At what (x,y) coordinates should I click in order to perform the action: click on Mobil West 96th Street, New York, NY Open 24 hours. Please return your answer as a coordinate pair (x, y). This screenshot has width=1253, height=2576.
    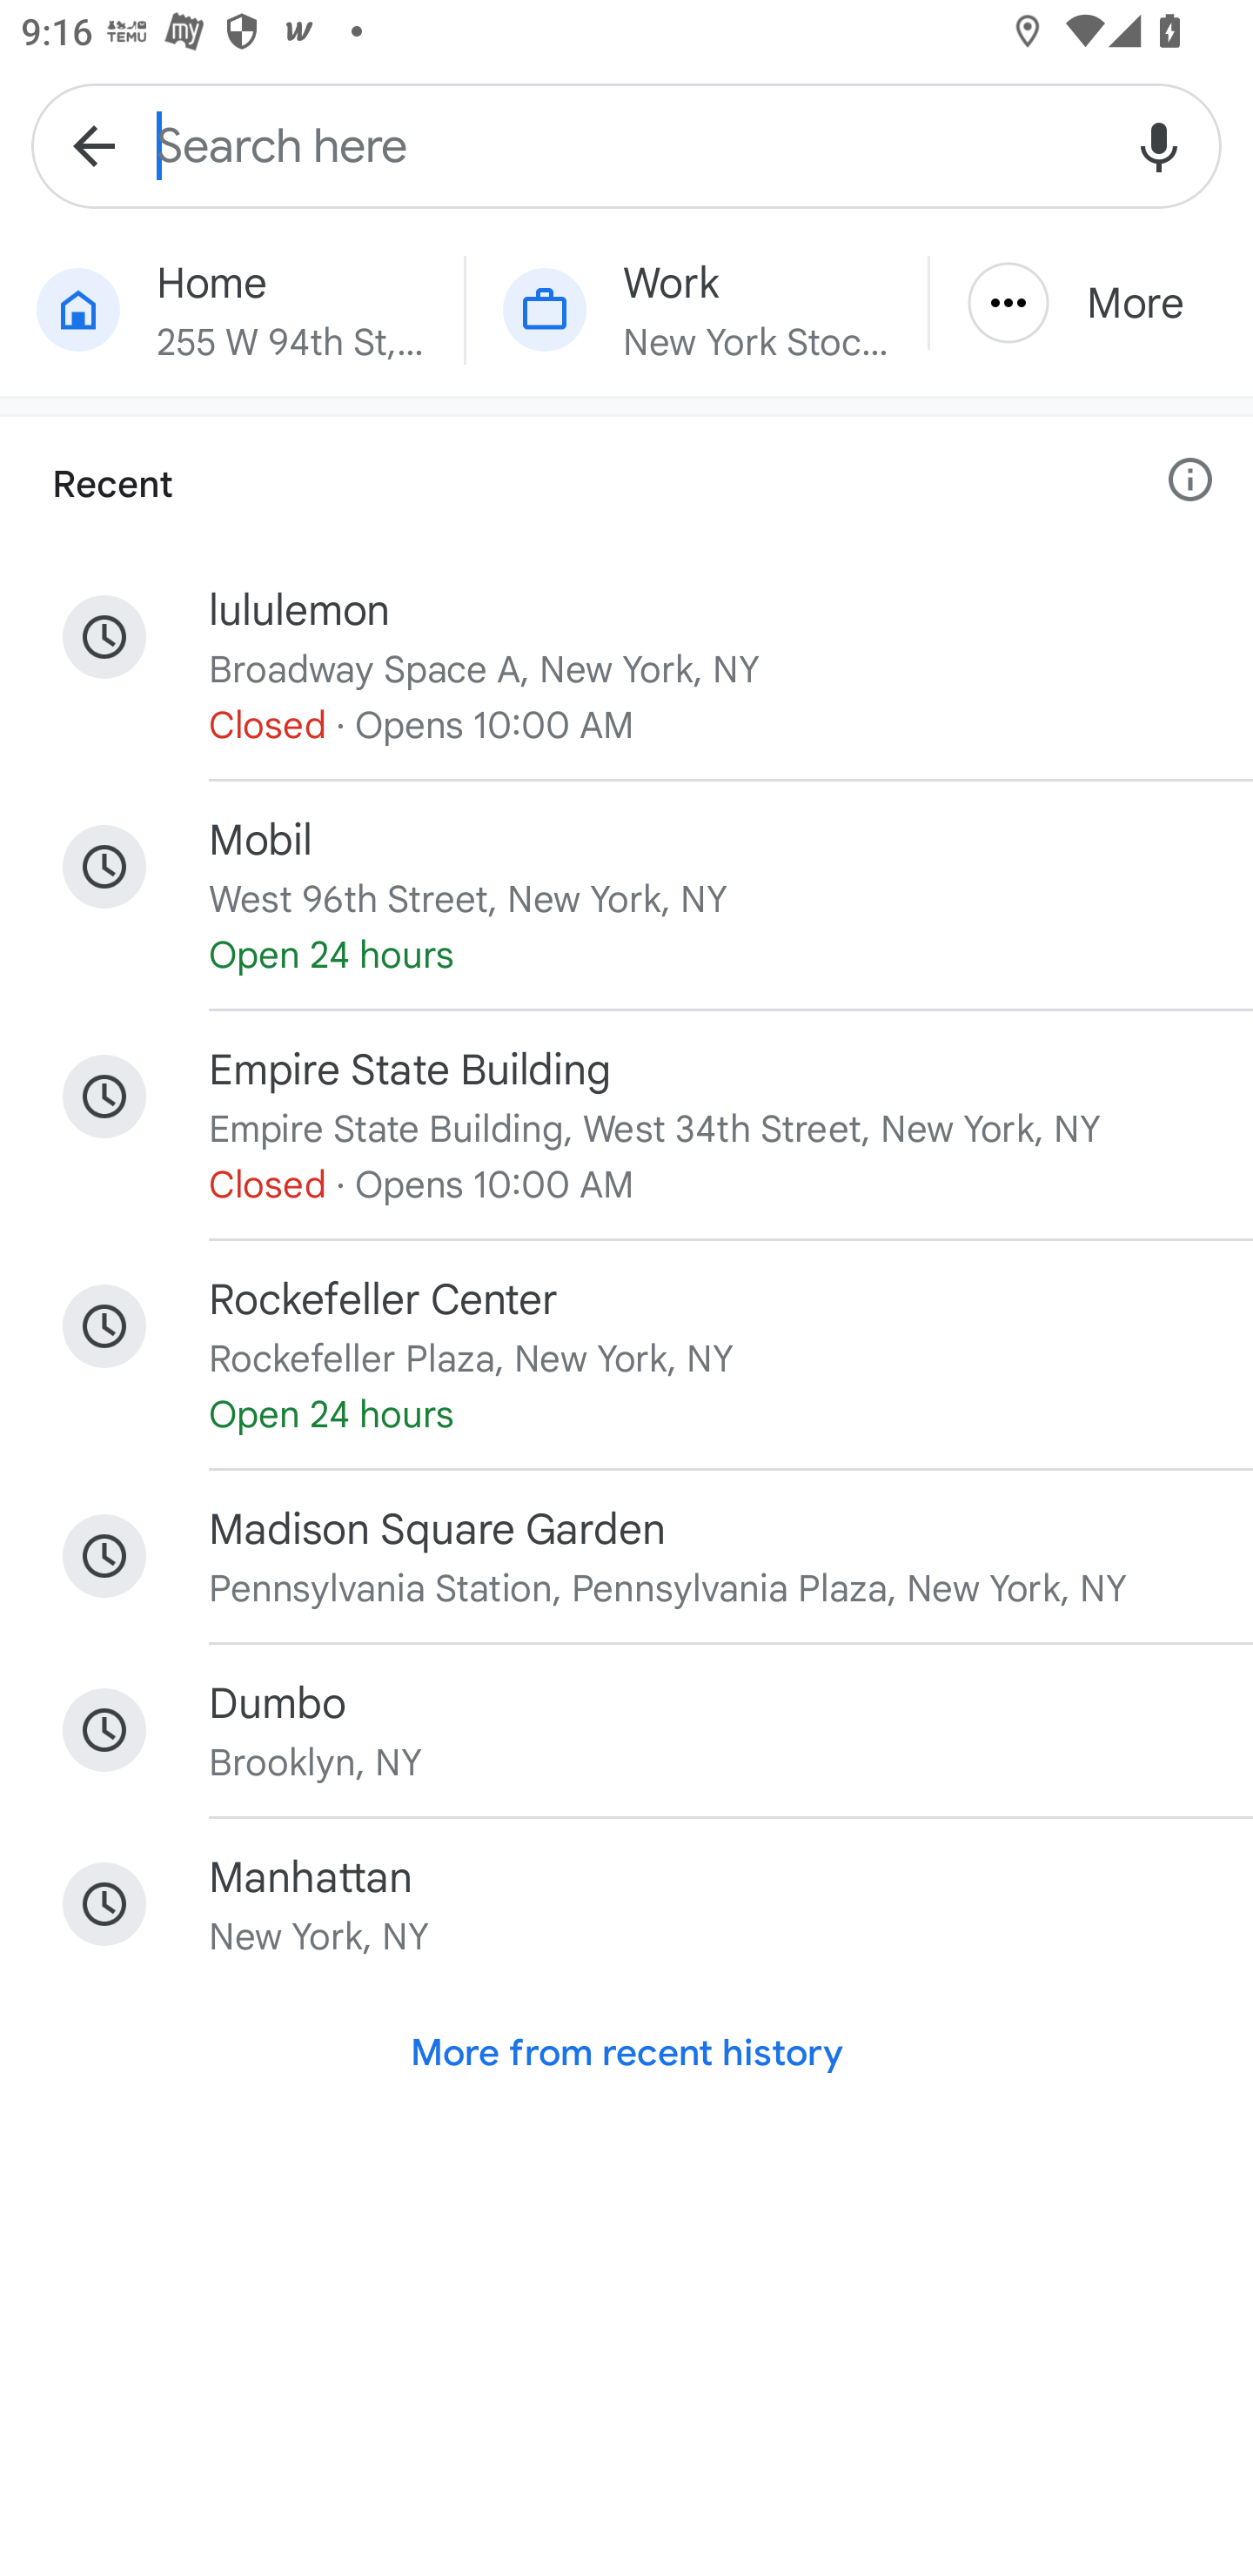
    Looking at the image, I should click on (626, 895).